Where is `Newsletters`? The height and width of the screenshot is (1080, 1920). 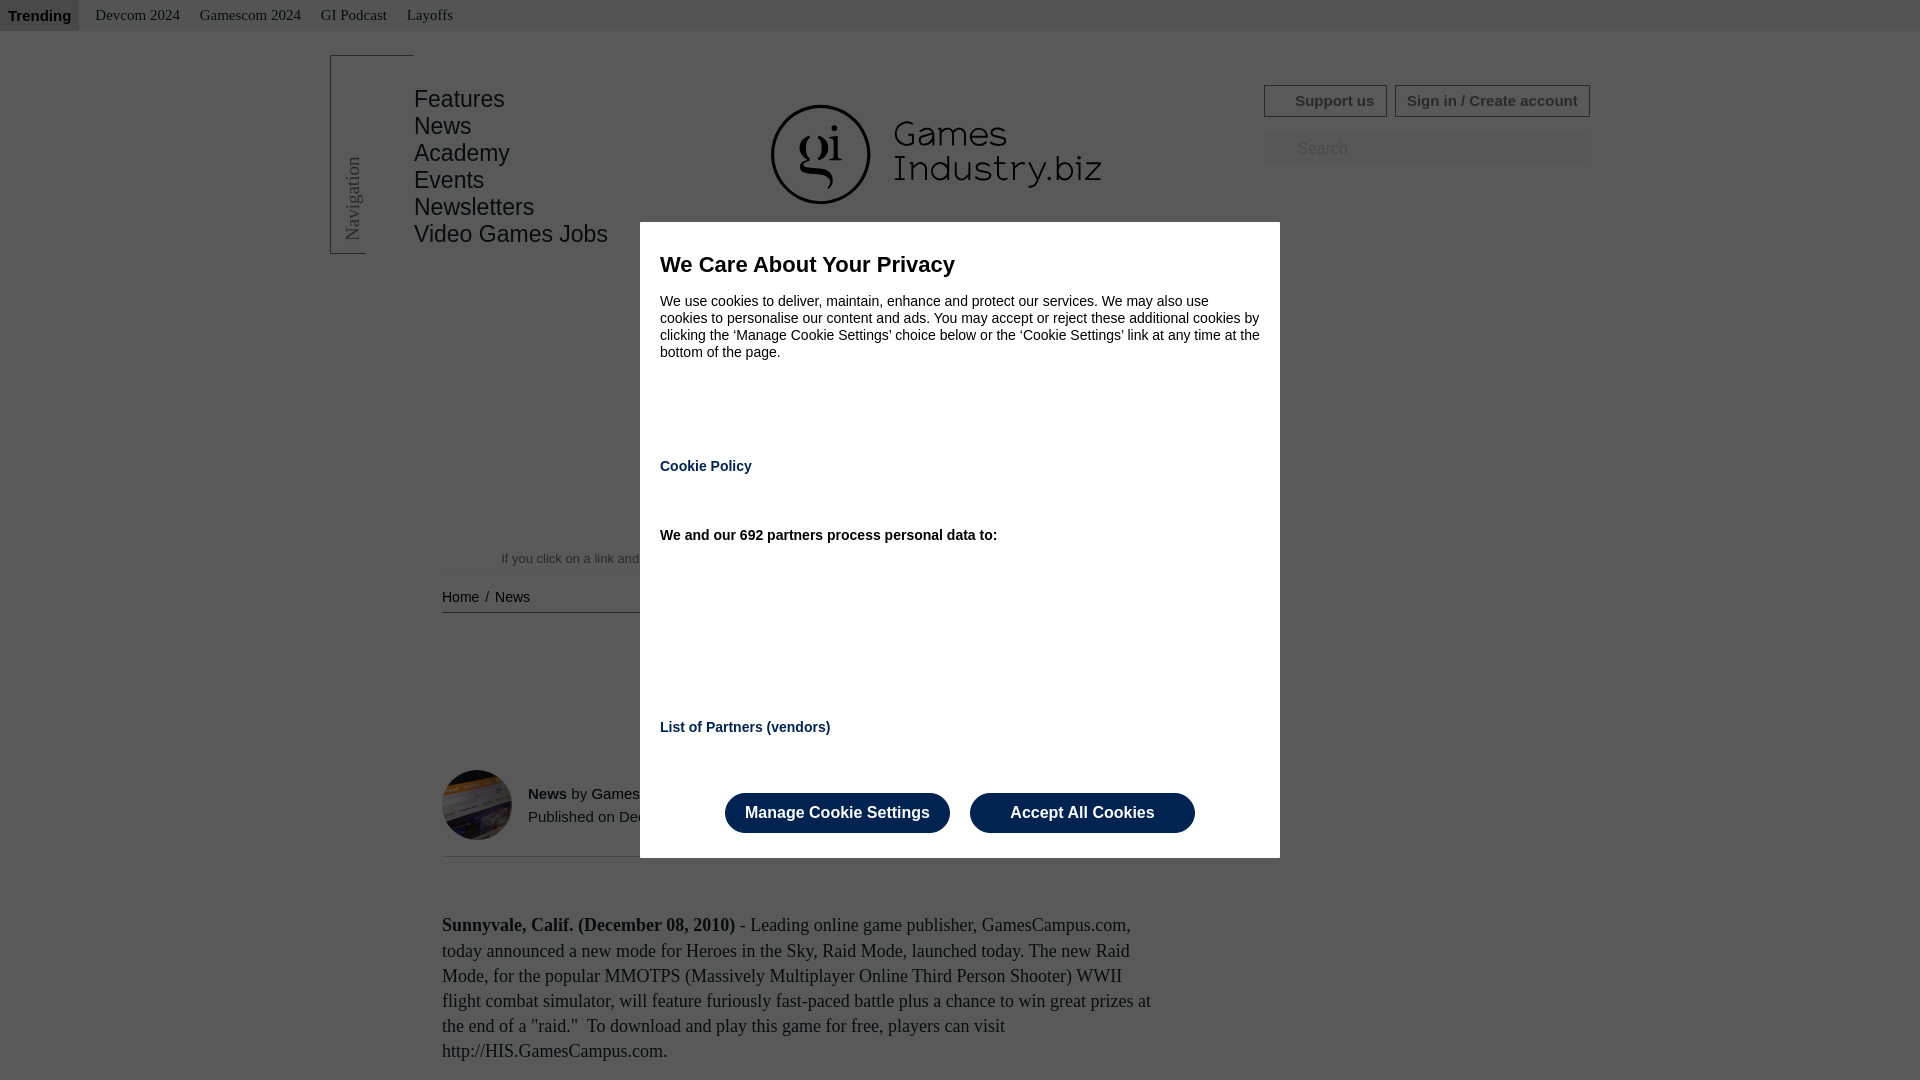
Newsletters is located at coordinates (474, 207).